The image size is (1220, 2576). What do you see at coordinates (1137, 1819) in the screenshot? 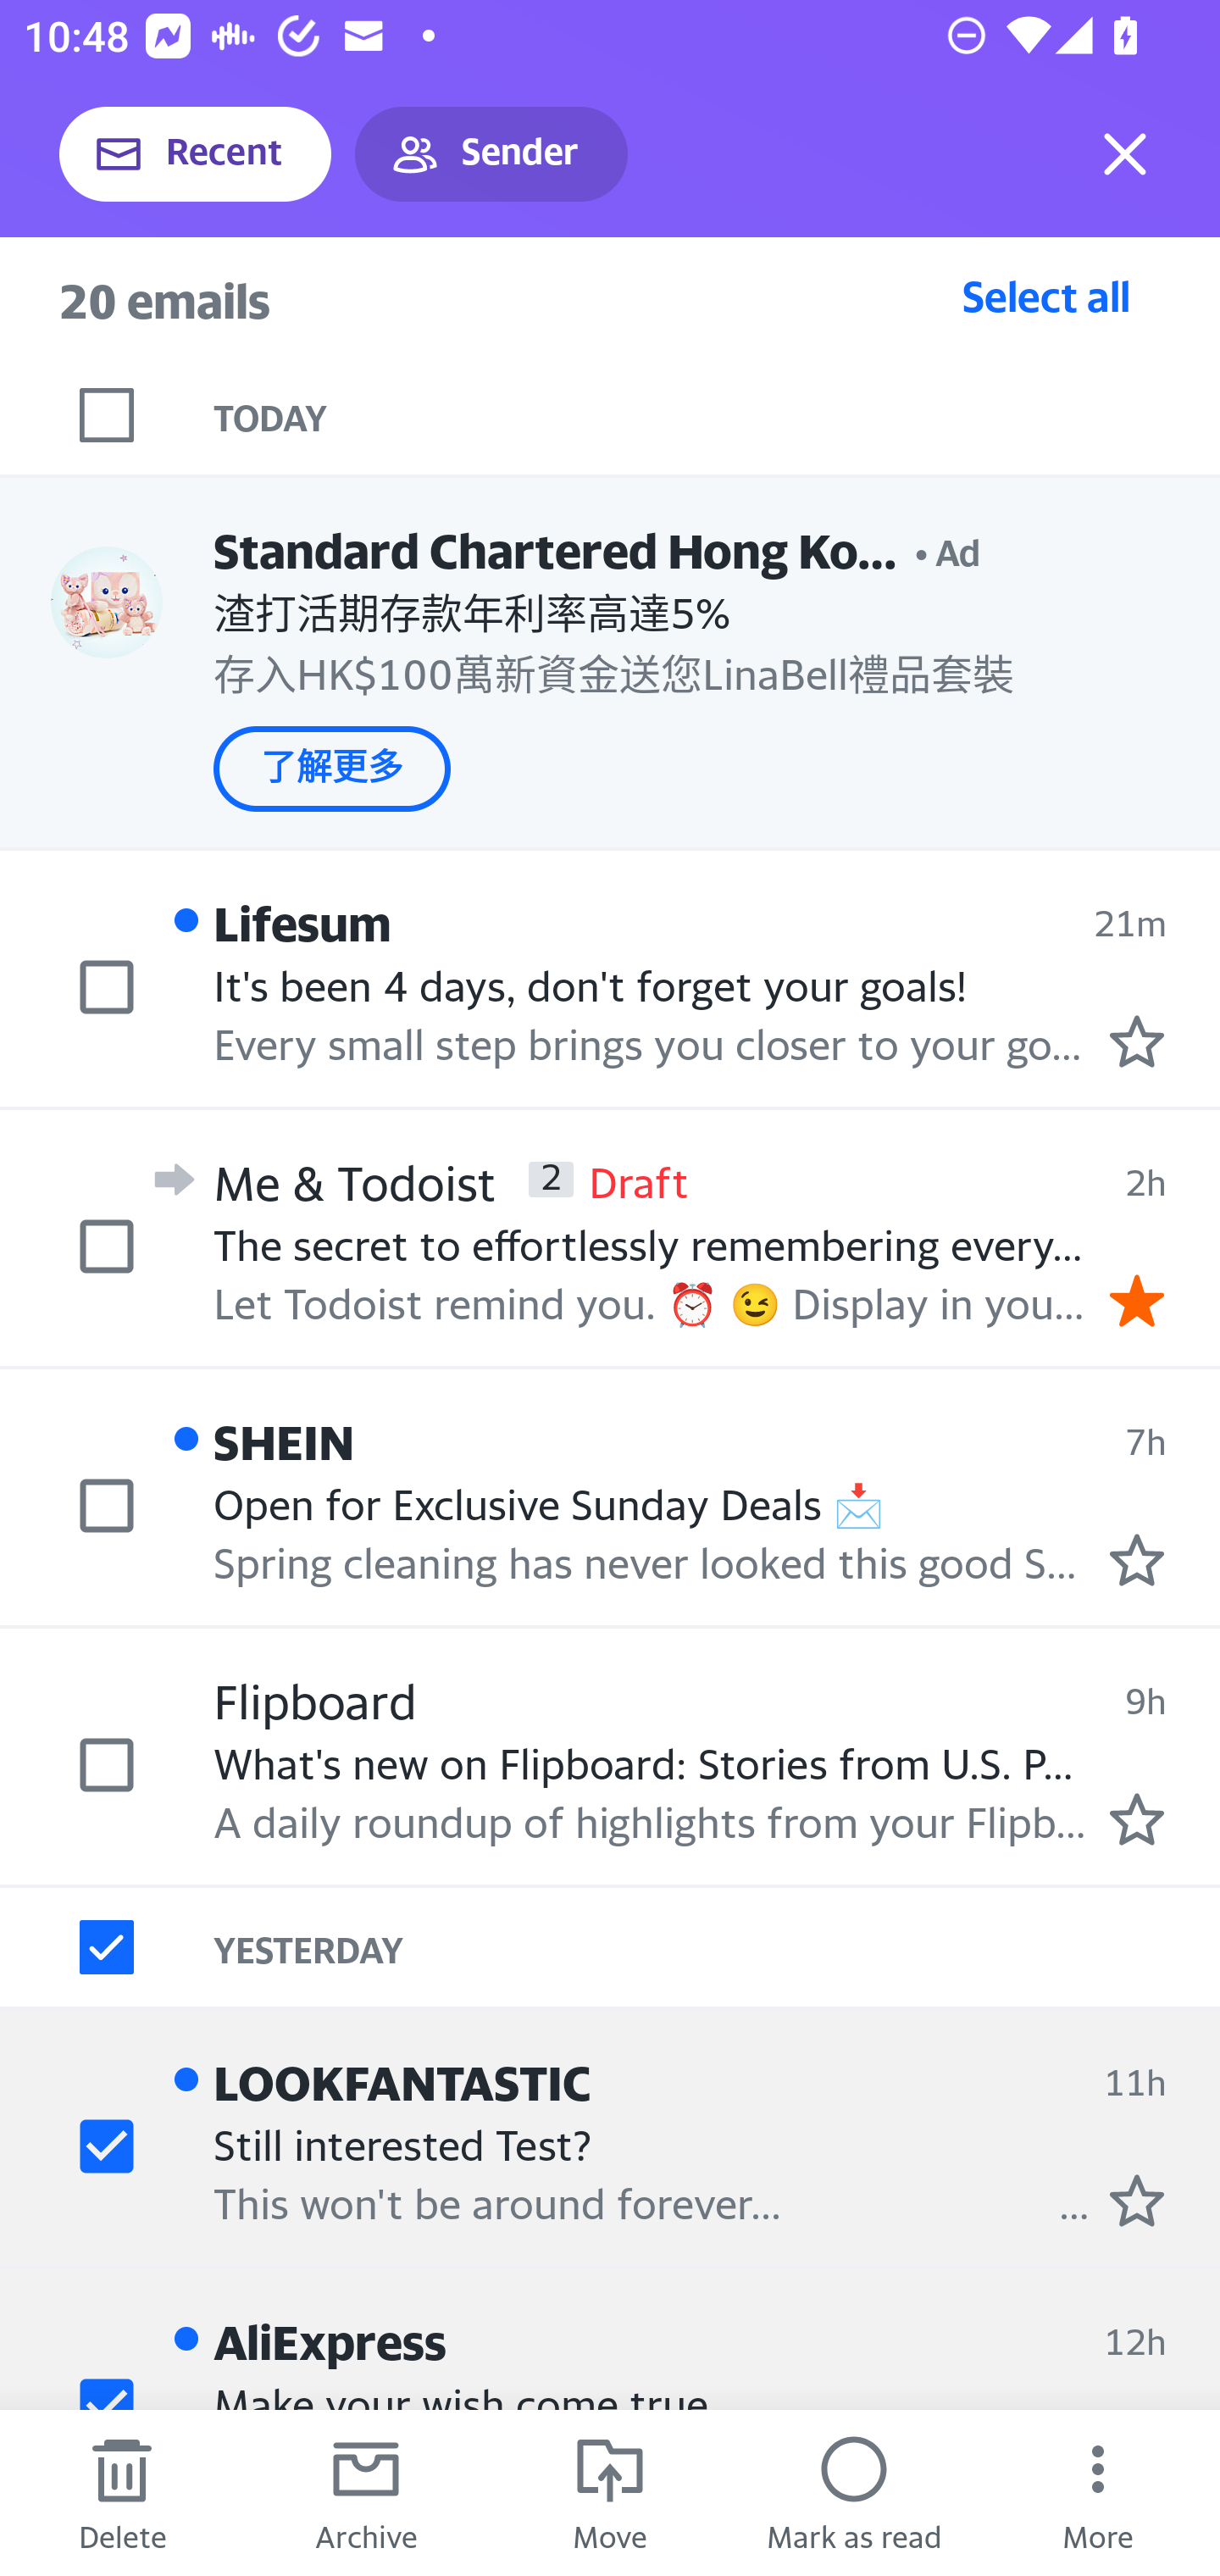
I see `Mark as starred.` at bounding box center [1137, 1819].